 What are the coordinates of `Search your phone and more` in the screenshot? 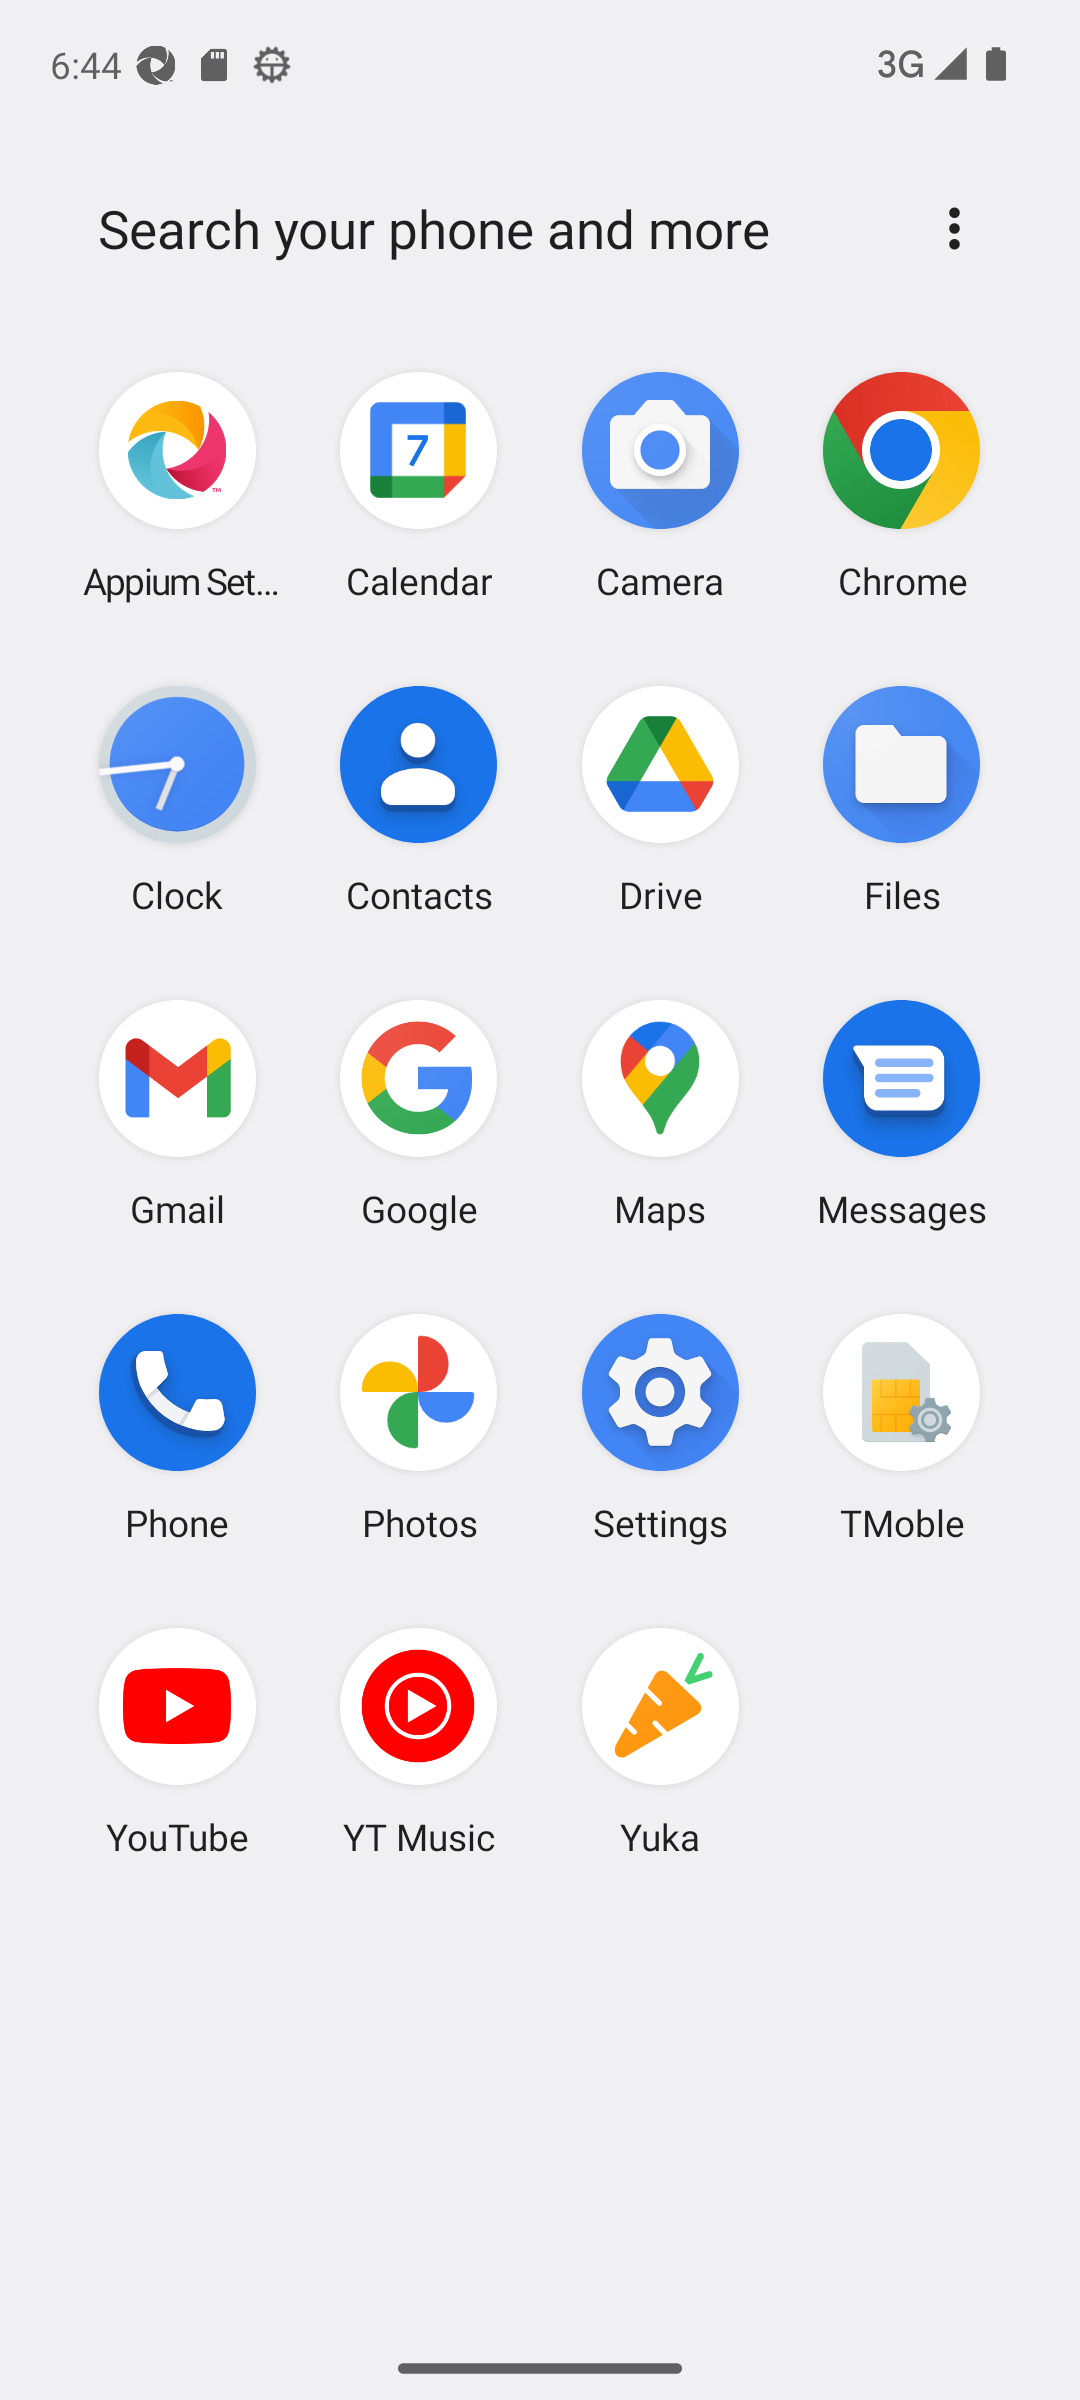 It's located at (492, 229).